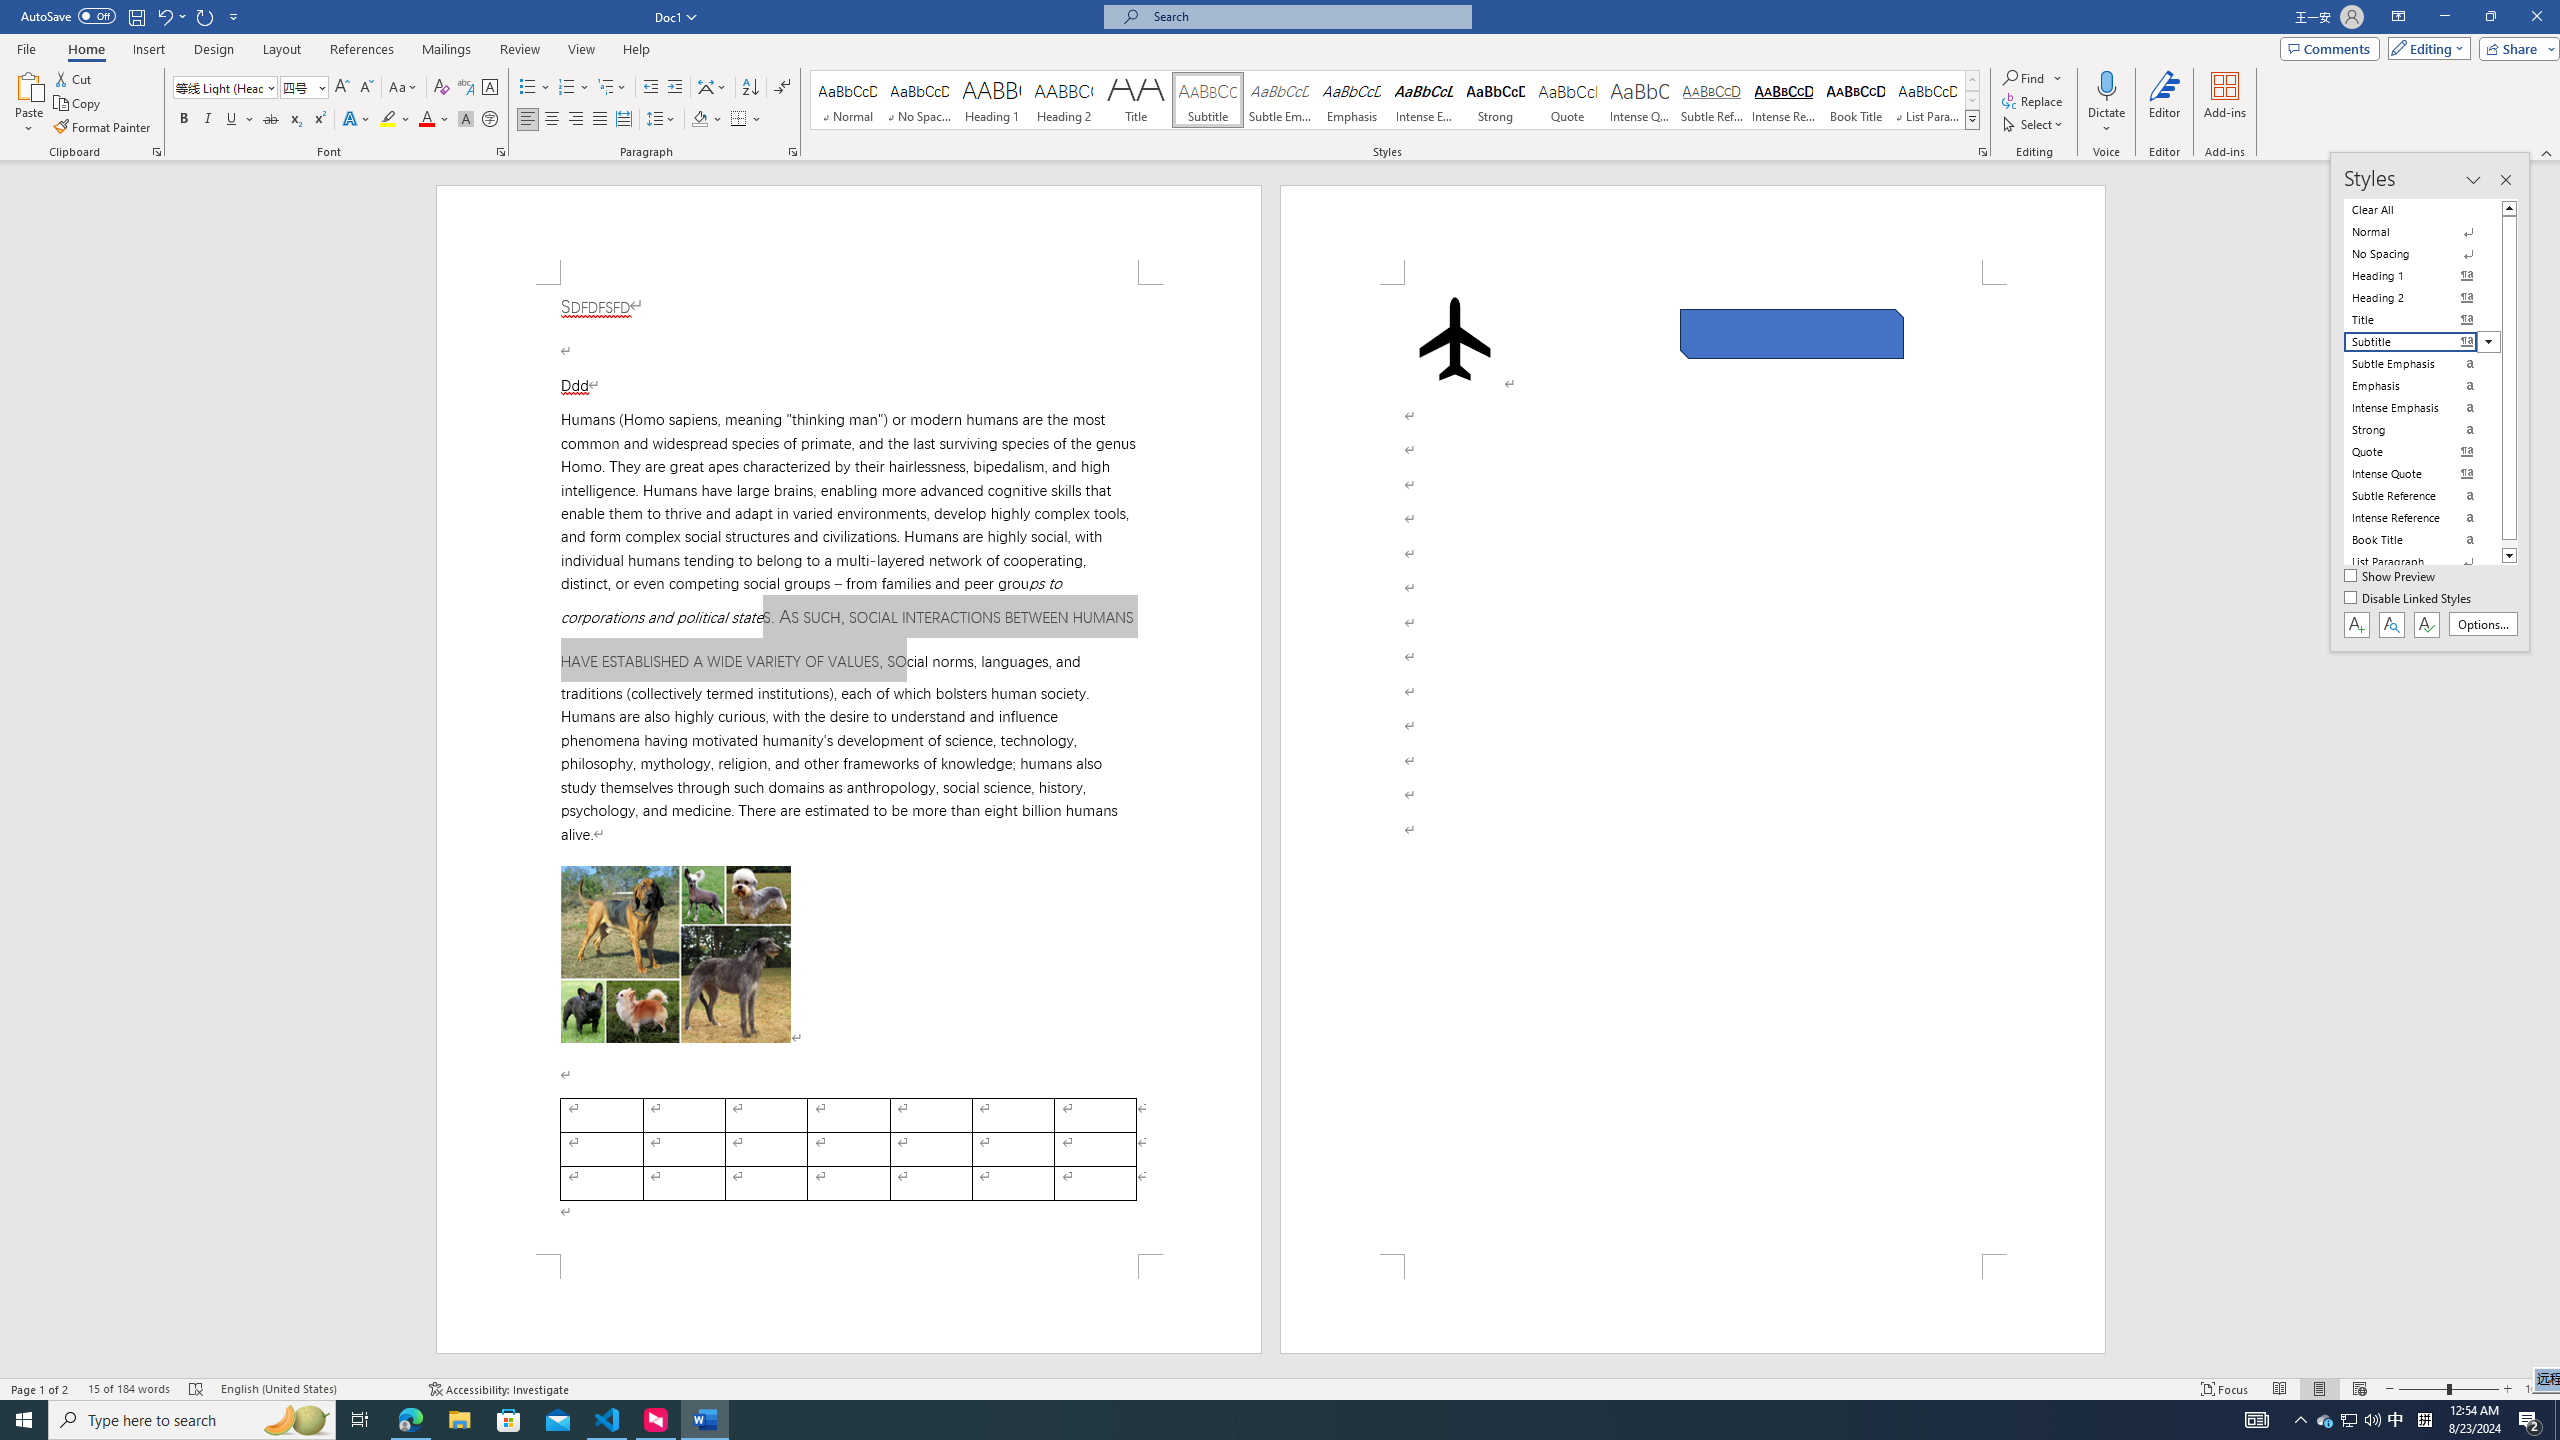 The width and height of the screenshot is (2560, 1440). I want to click on Underline, so click(232, 120).